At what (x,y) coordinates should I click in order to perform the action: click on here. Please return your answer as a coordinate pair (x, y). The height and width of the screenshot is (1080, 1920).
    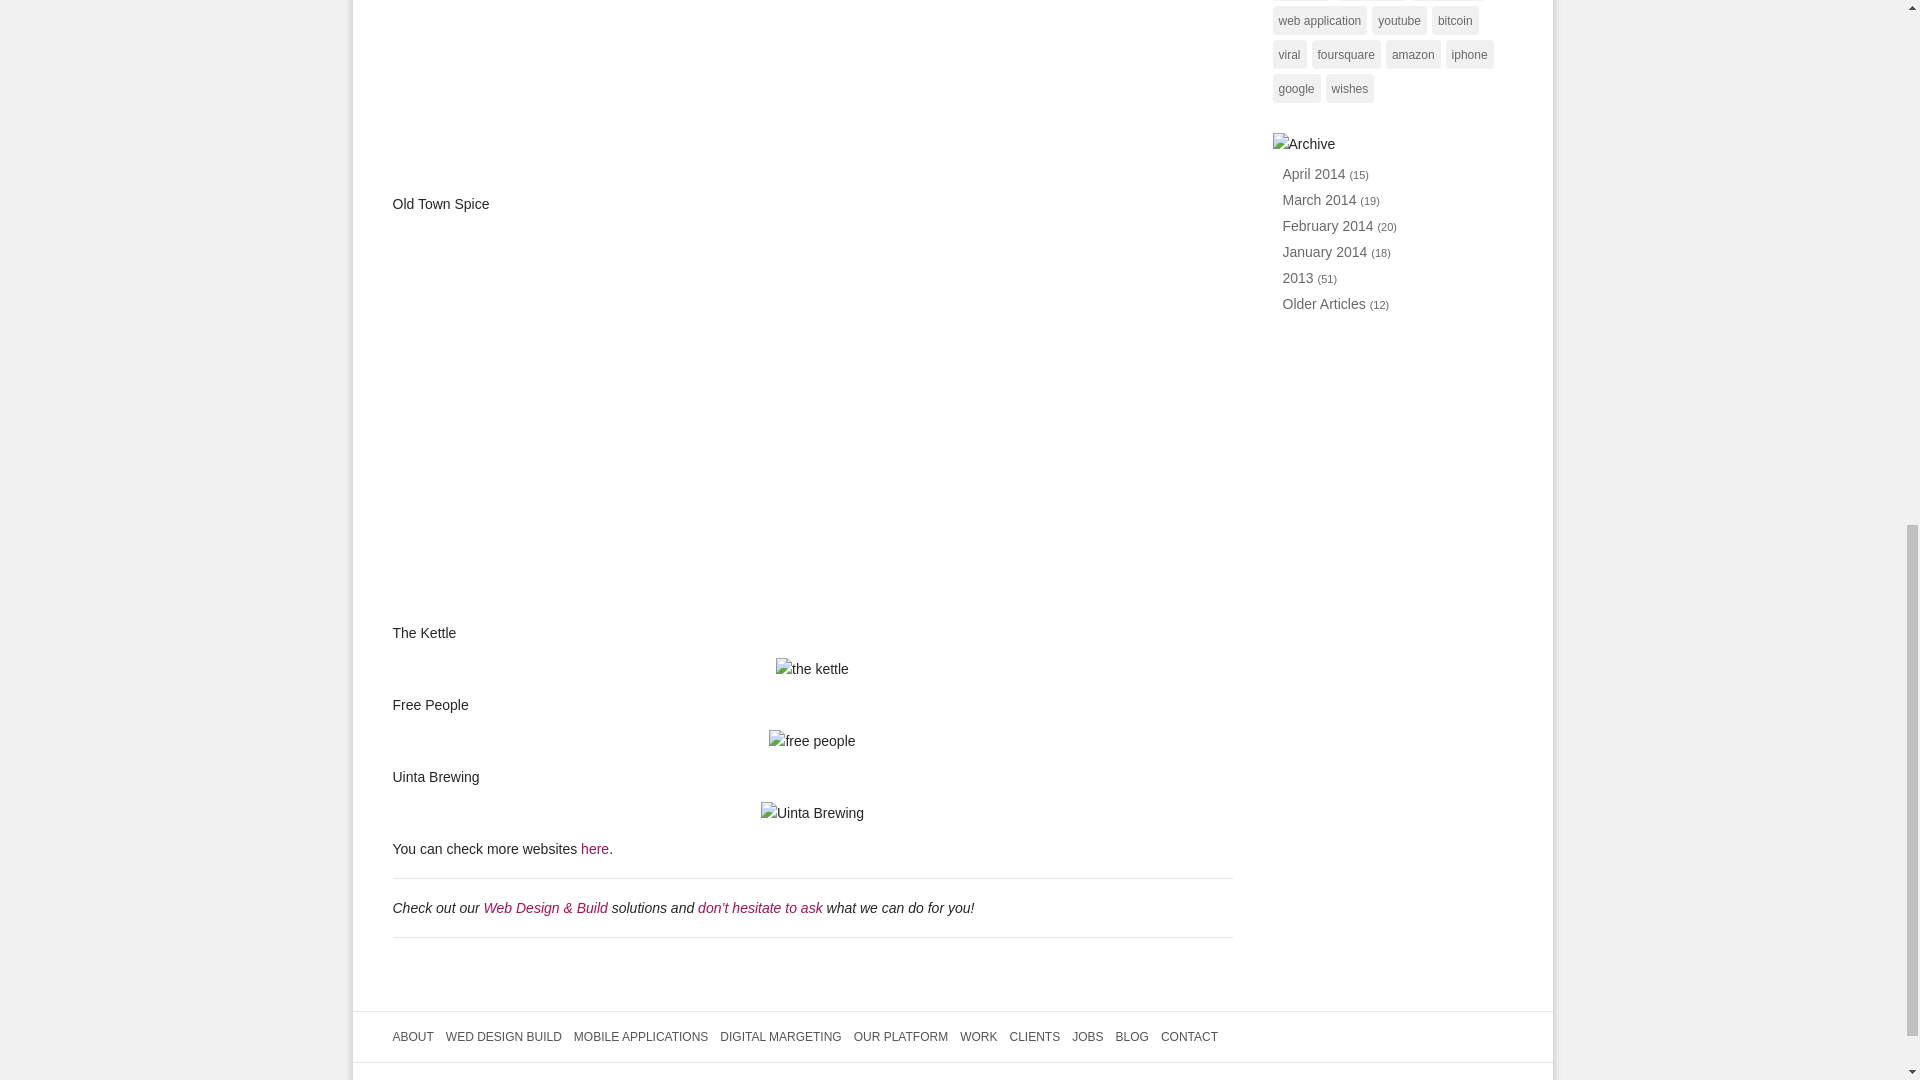
    Looking at the image, I should click on (594, 849).